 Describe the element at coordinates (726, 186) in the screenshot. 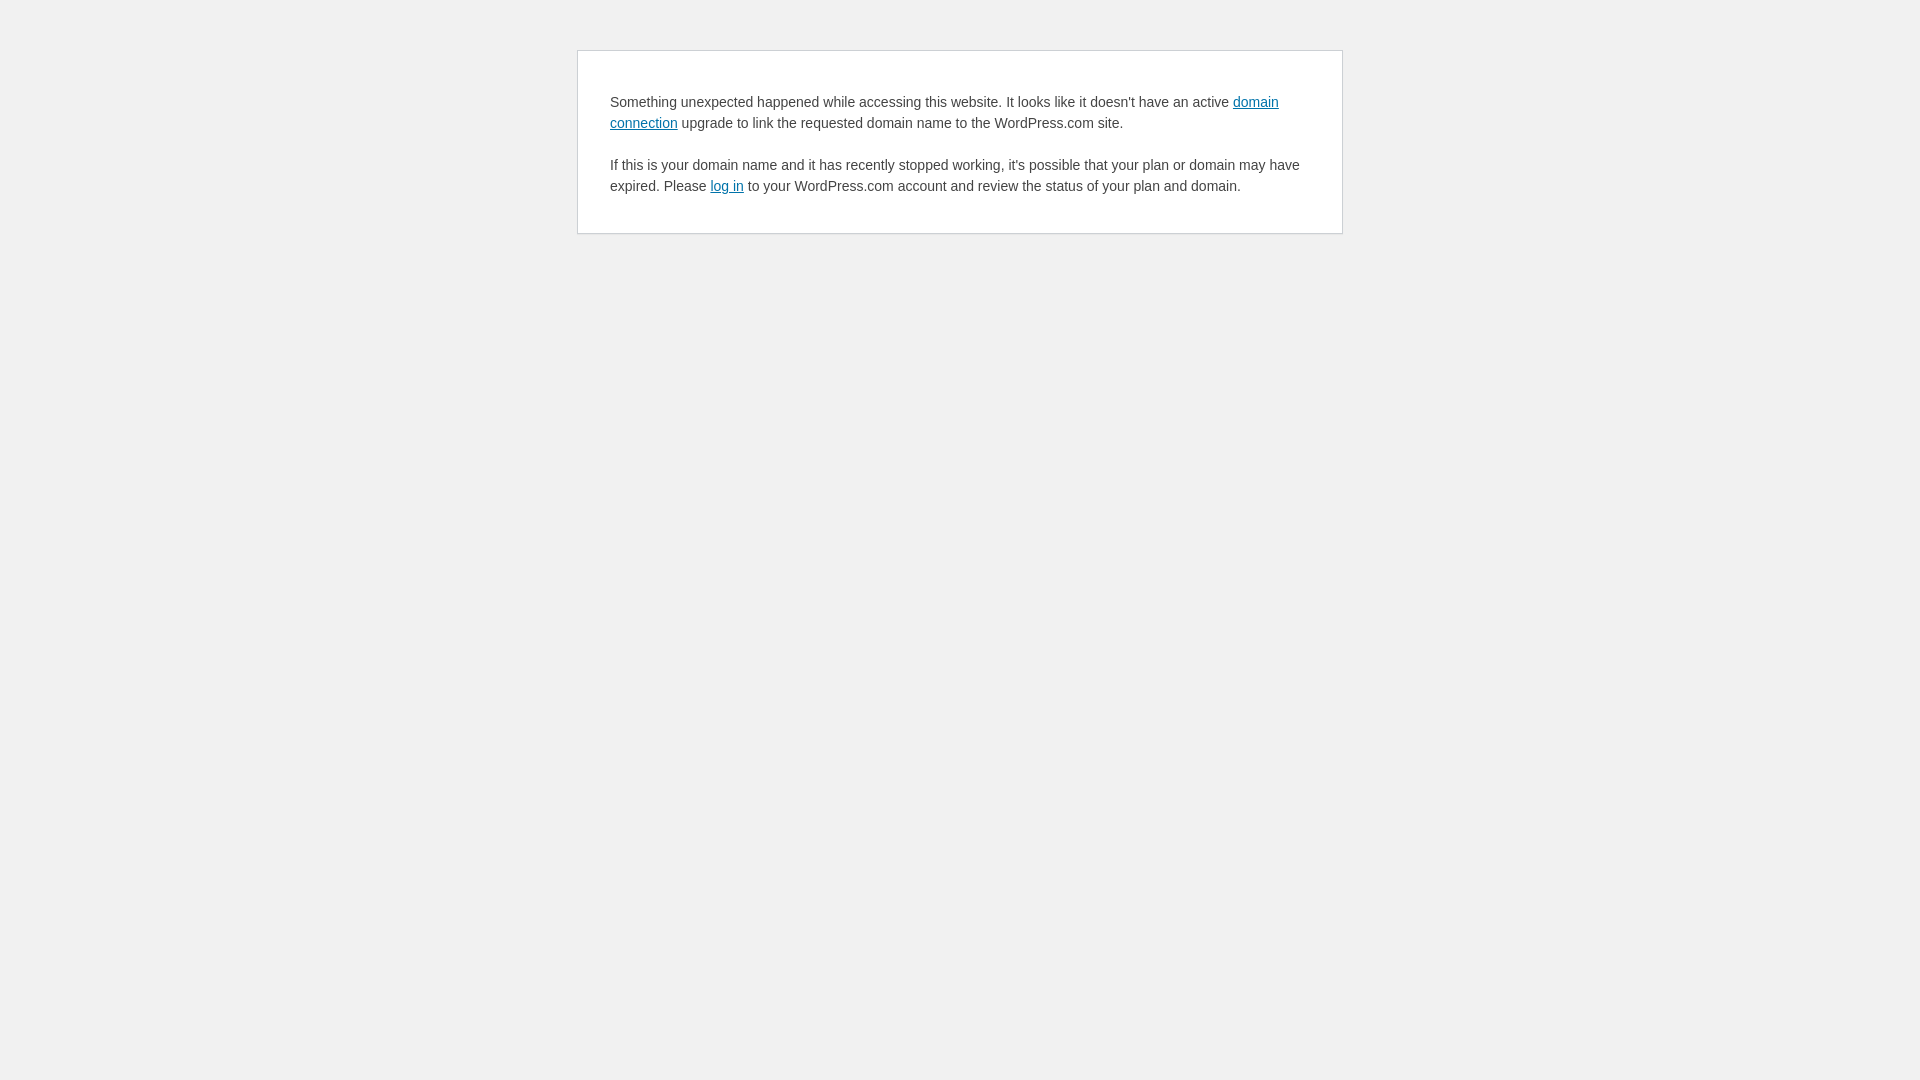

I see `log in` at that location.